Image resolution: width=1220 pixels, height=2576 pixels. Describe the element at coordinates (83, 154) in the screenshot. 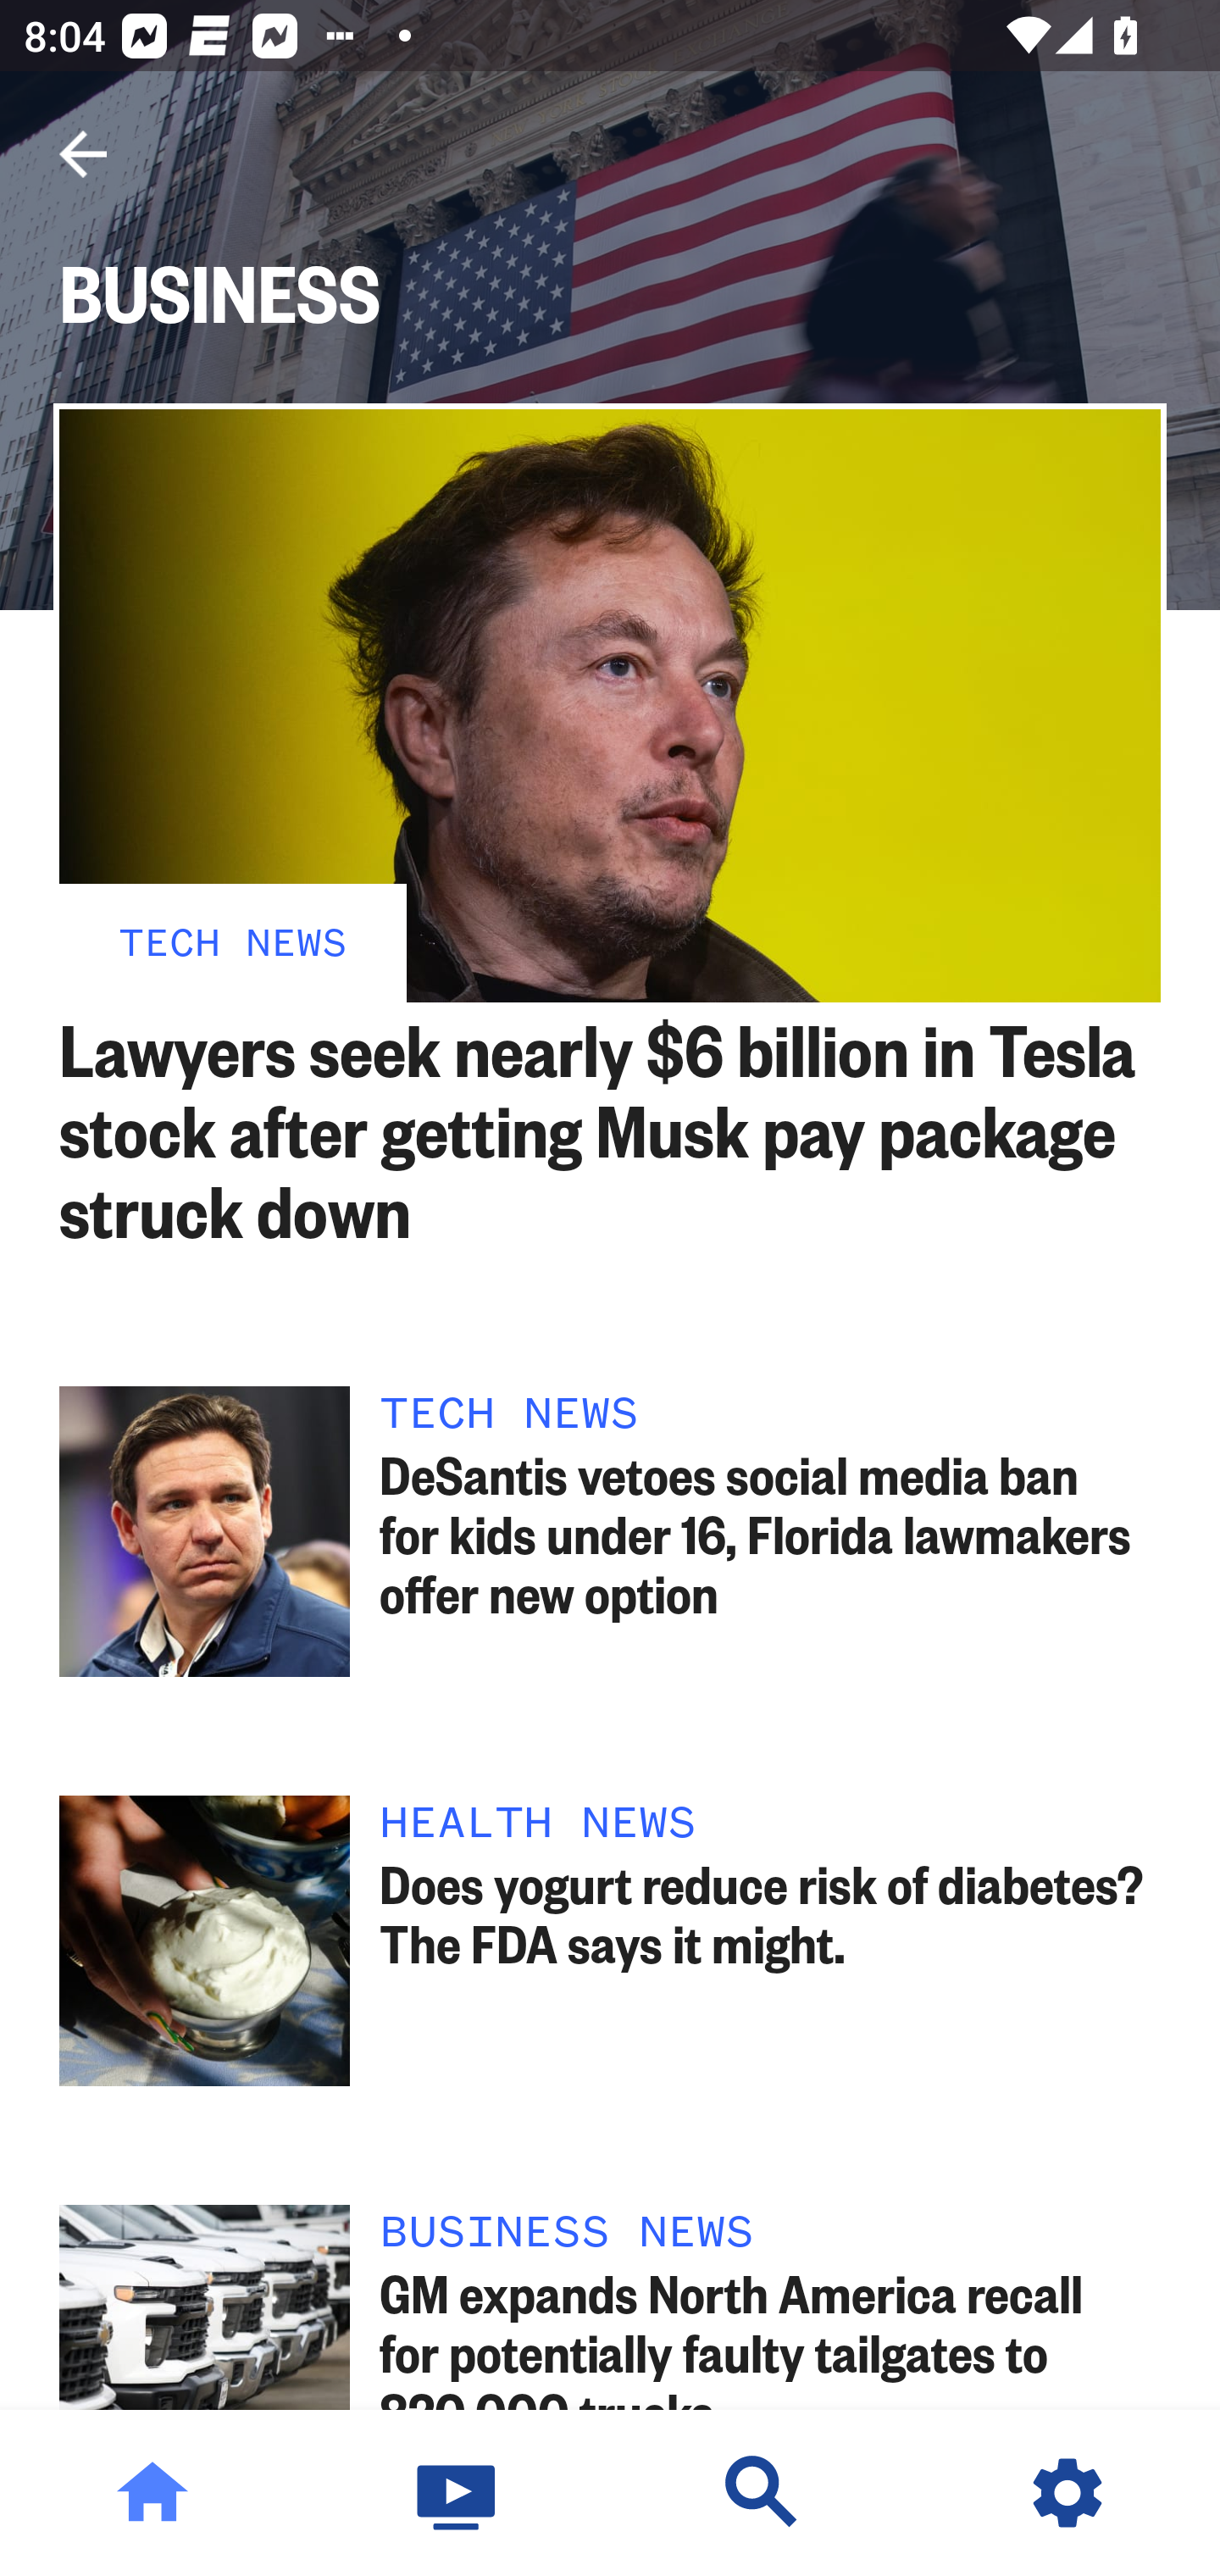

I see `Navigate up` at that location.